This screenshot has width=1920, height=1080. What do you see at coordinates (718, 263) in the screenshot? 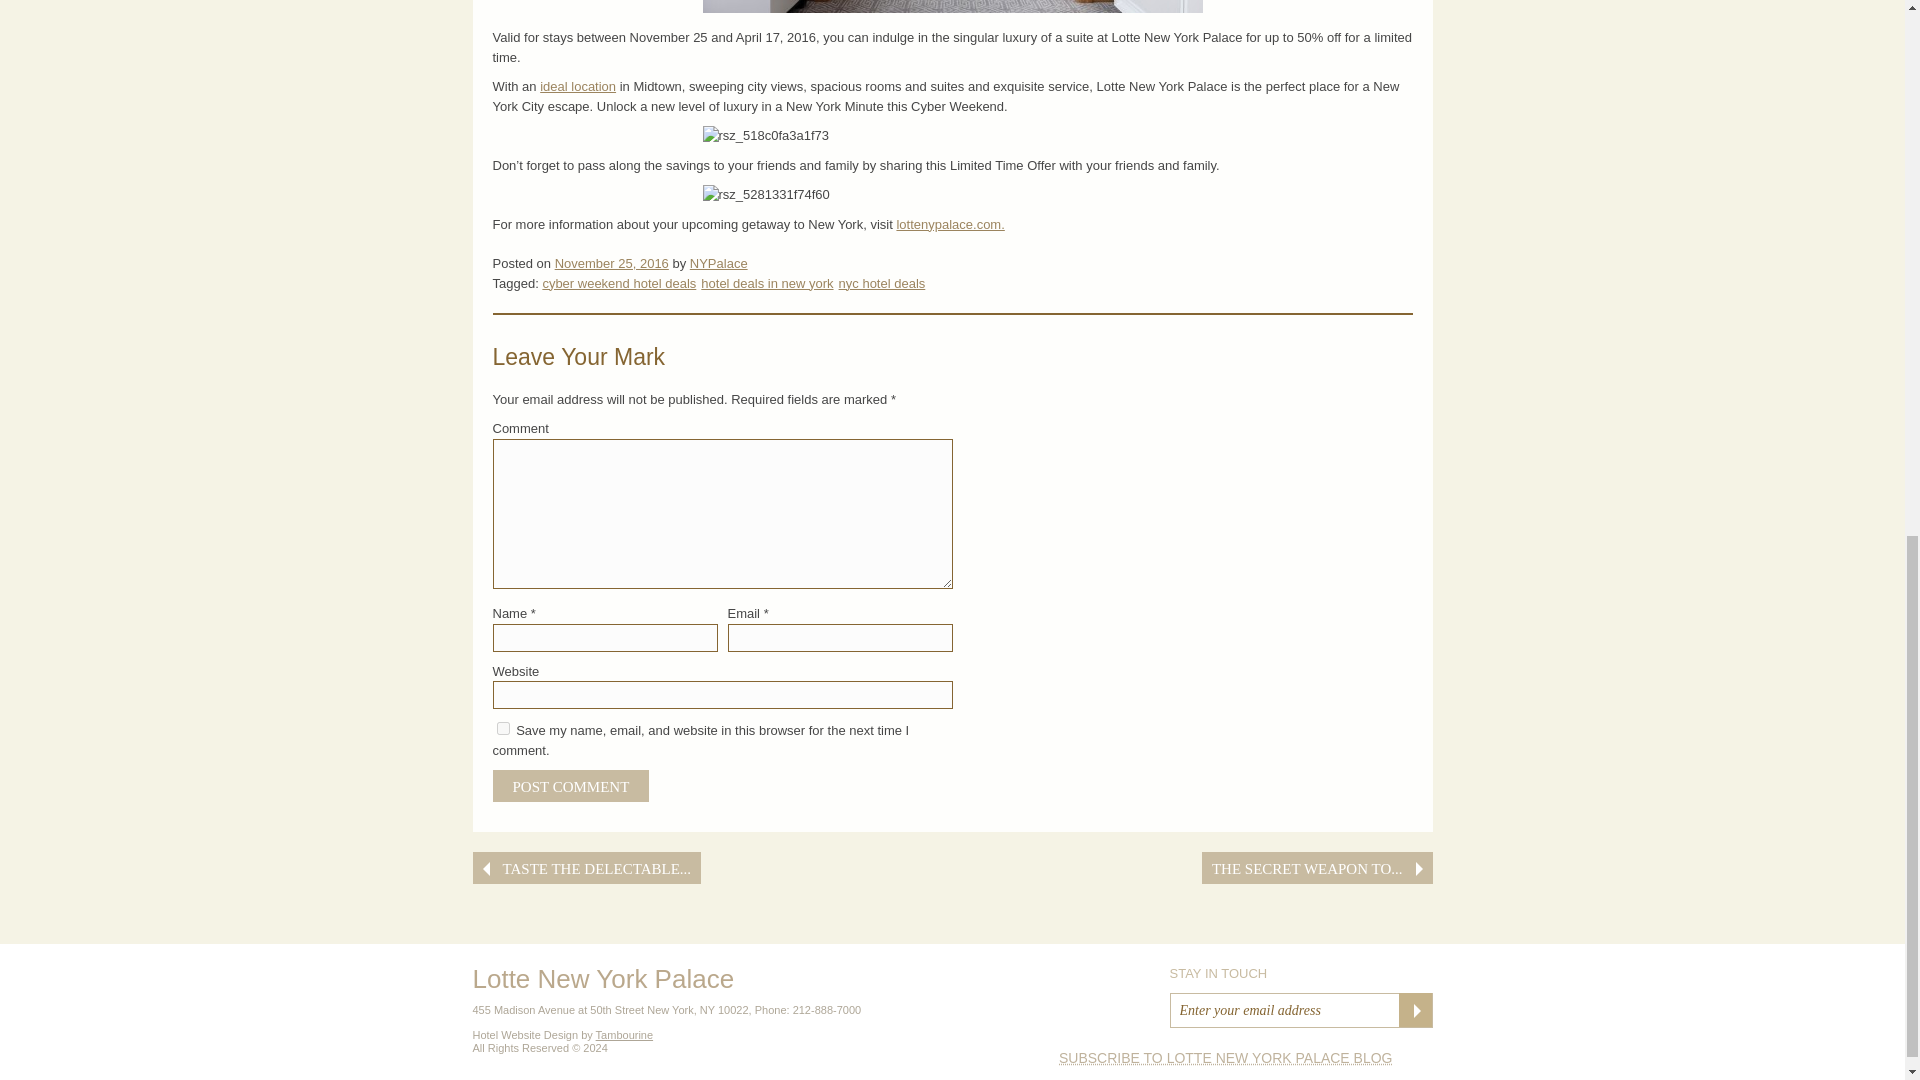
I see `View all posts by NYPalace` at bounding box center [718, 263].